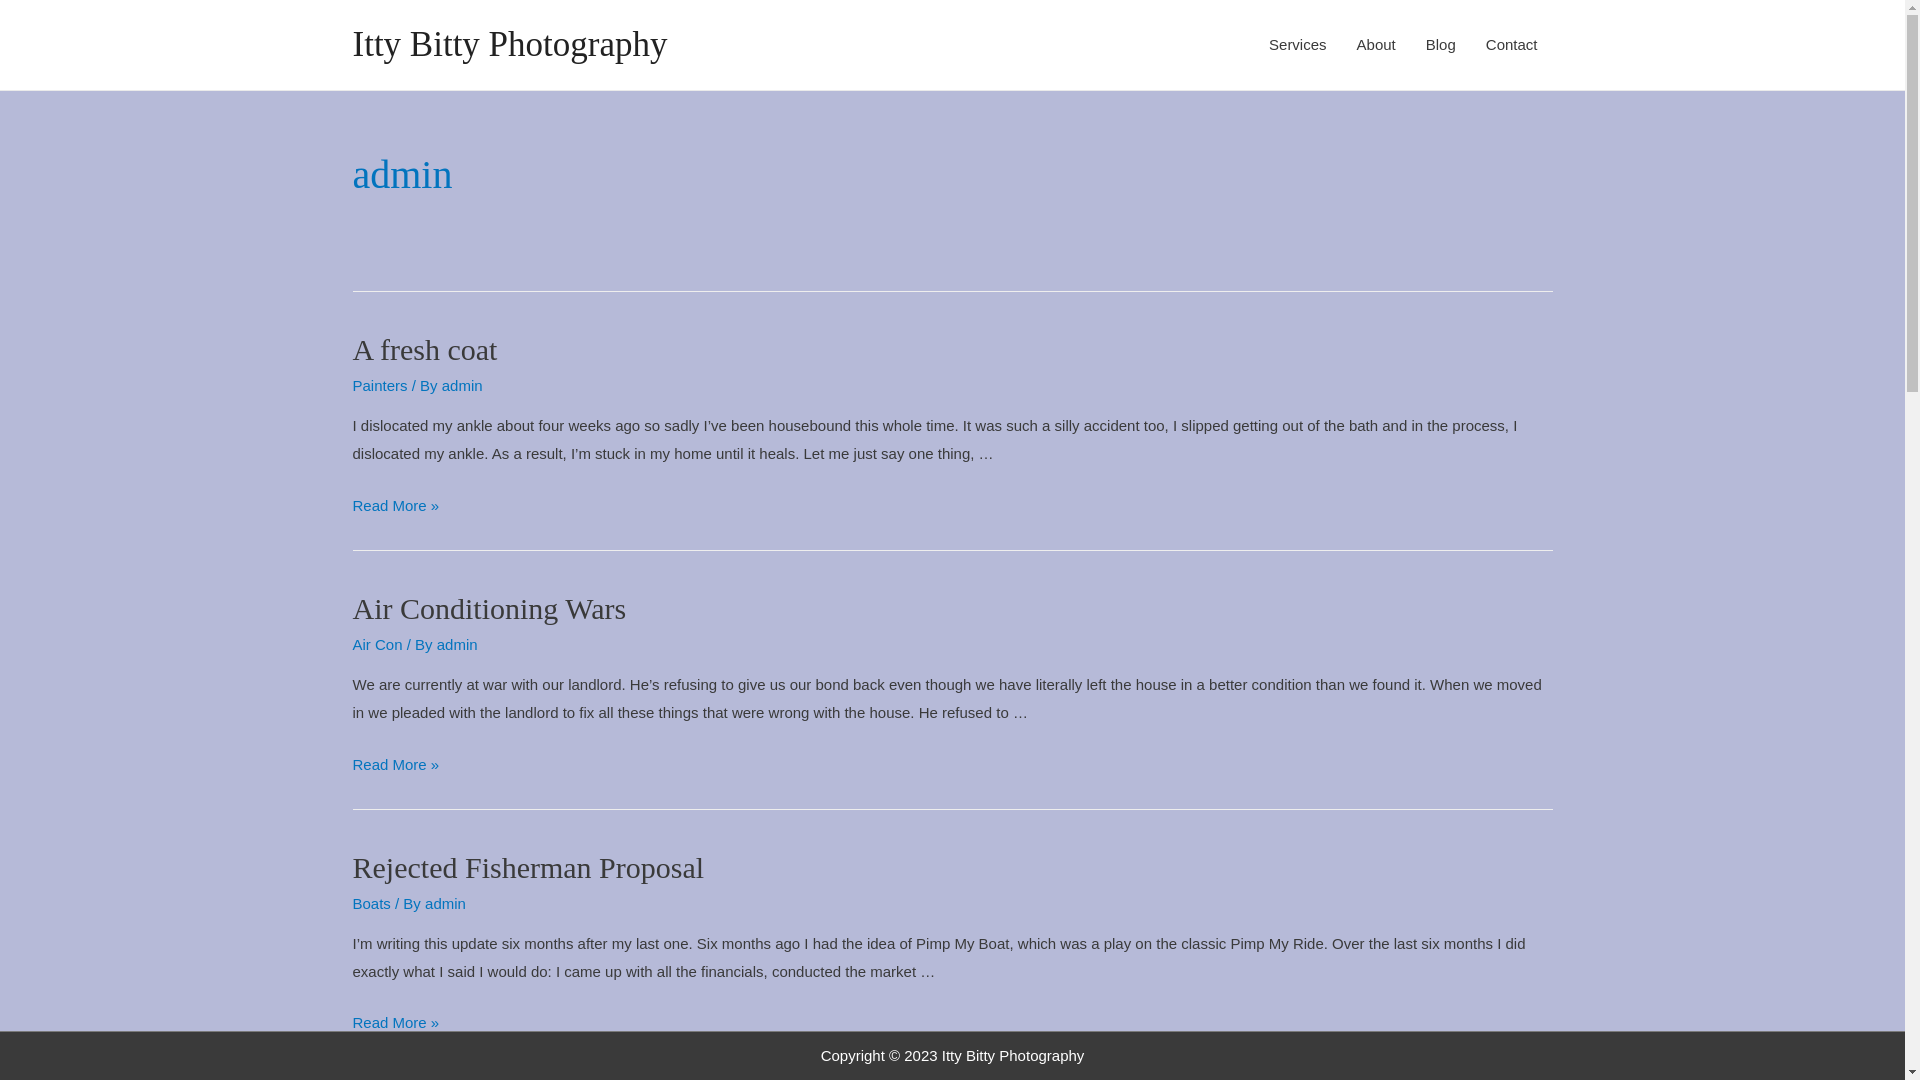 The image size is (1920, 1080). What do you see at coordinates (458, 644) in the screenshot?
I see `admin` at bounding box center [458, 644].